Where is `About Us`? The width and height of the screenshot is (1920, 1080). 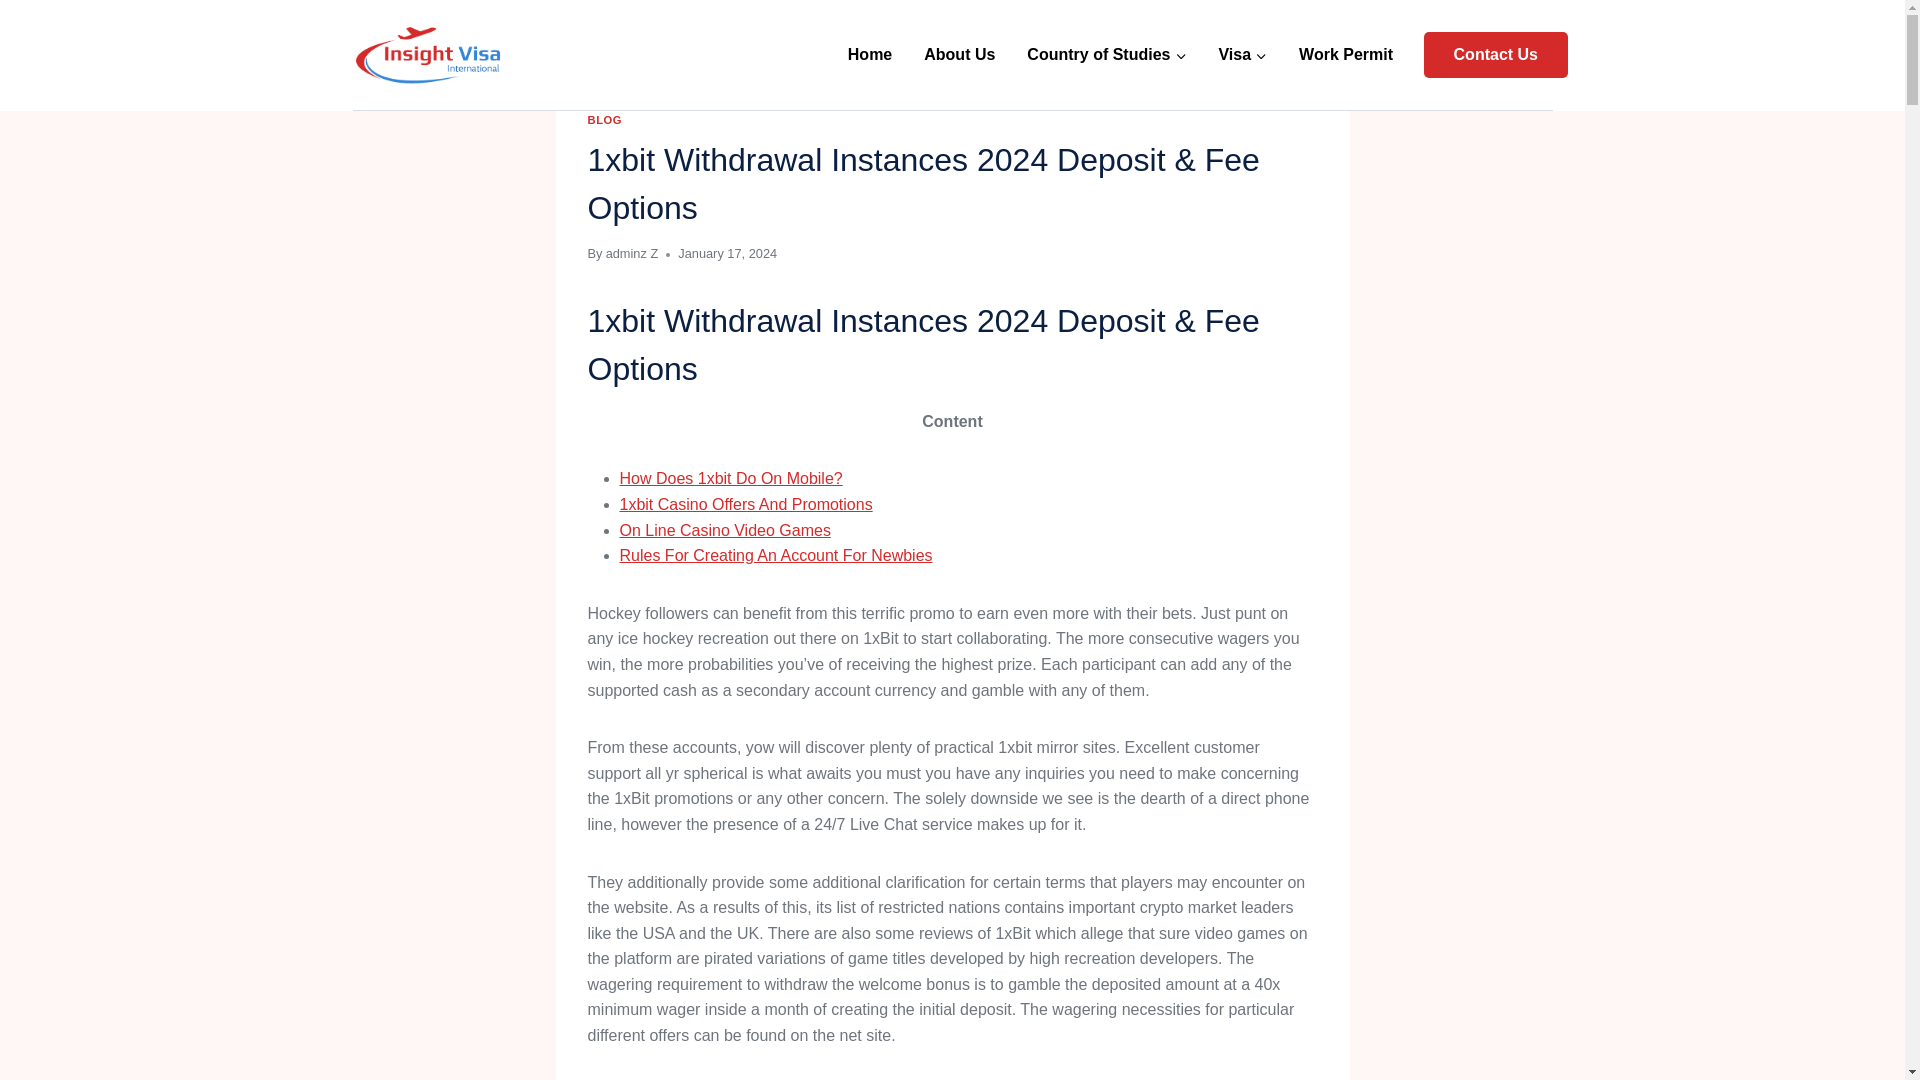
About Us is located at coordinates (960, 55).